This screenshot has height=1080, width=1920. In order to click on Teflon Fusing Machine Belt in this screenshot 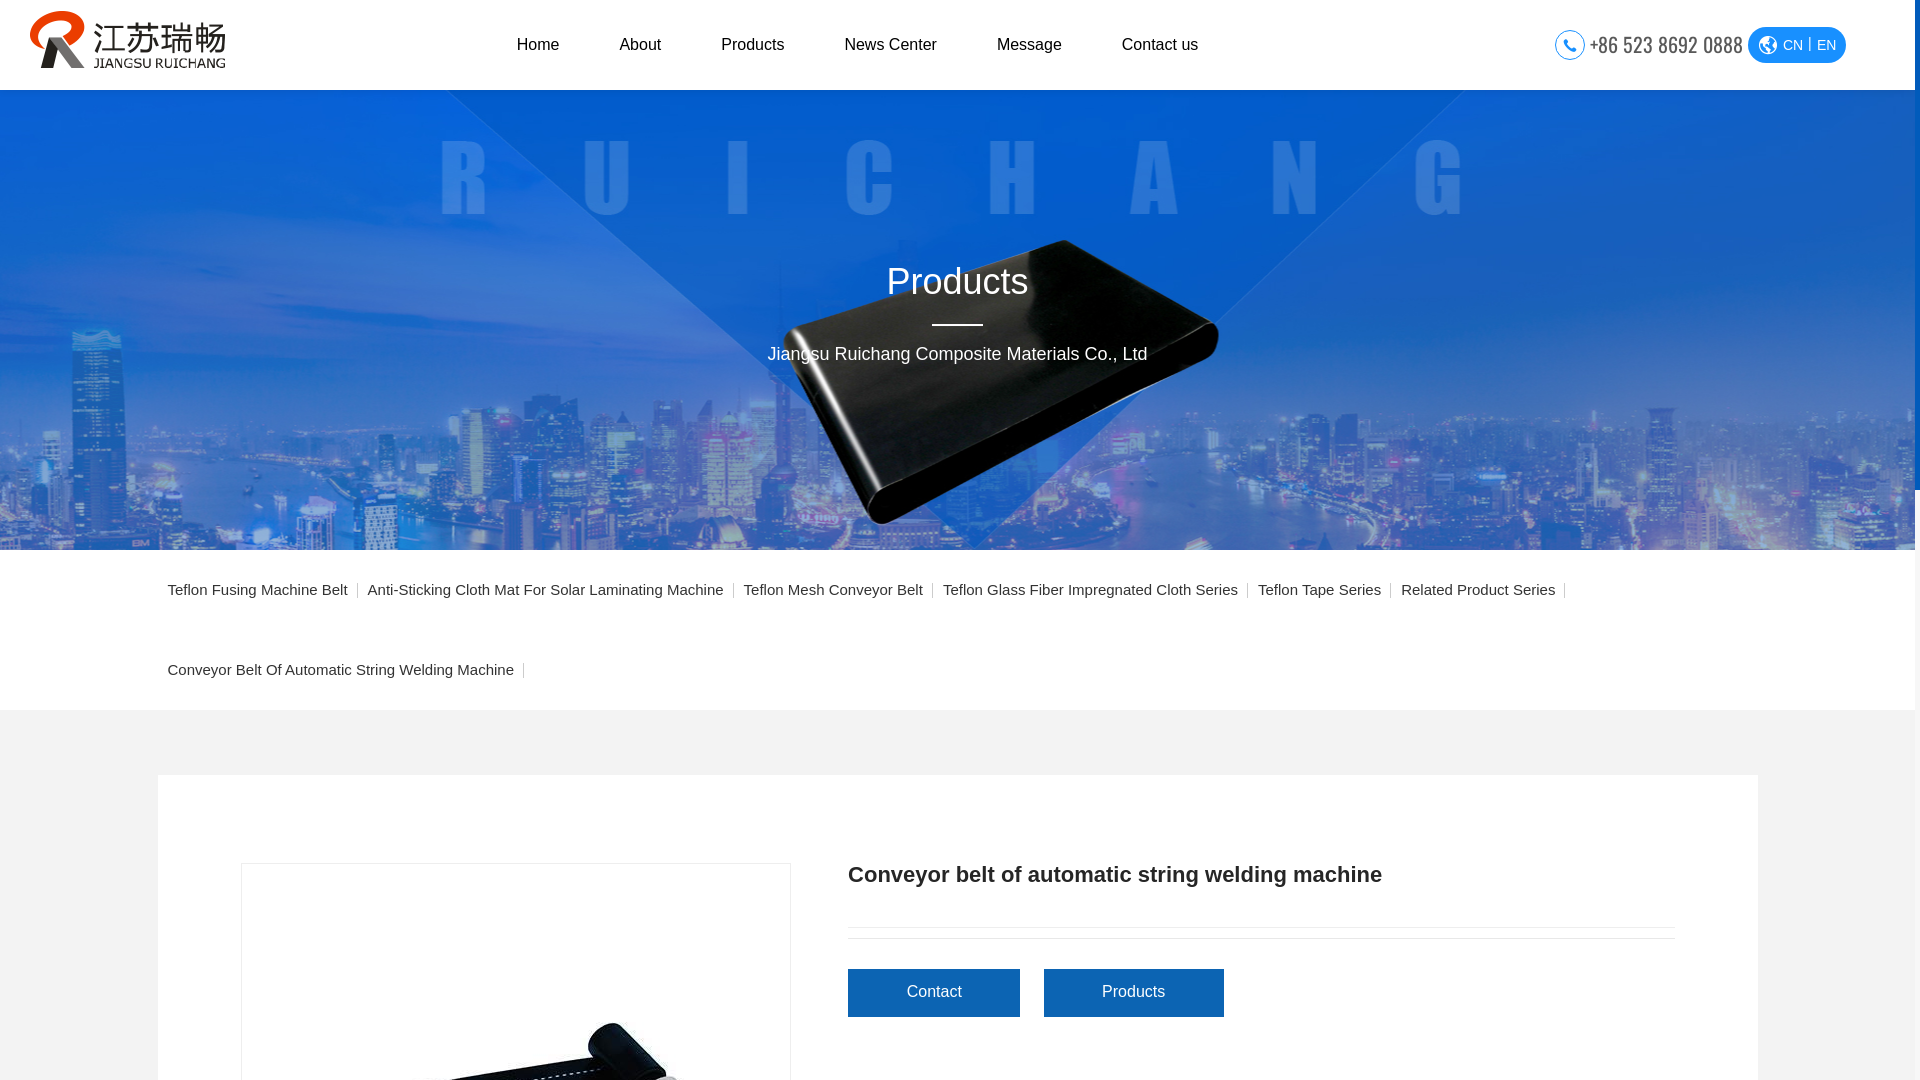, I will do `click(258, 590)`.